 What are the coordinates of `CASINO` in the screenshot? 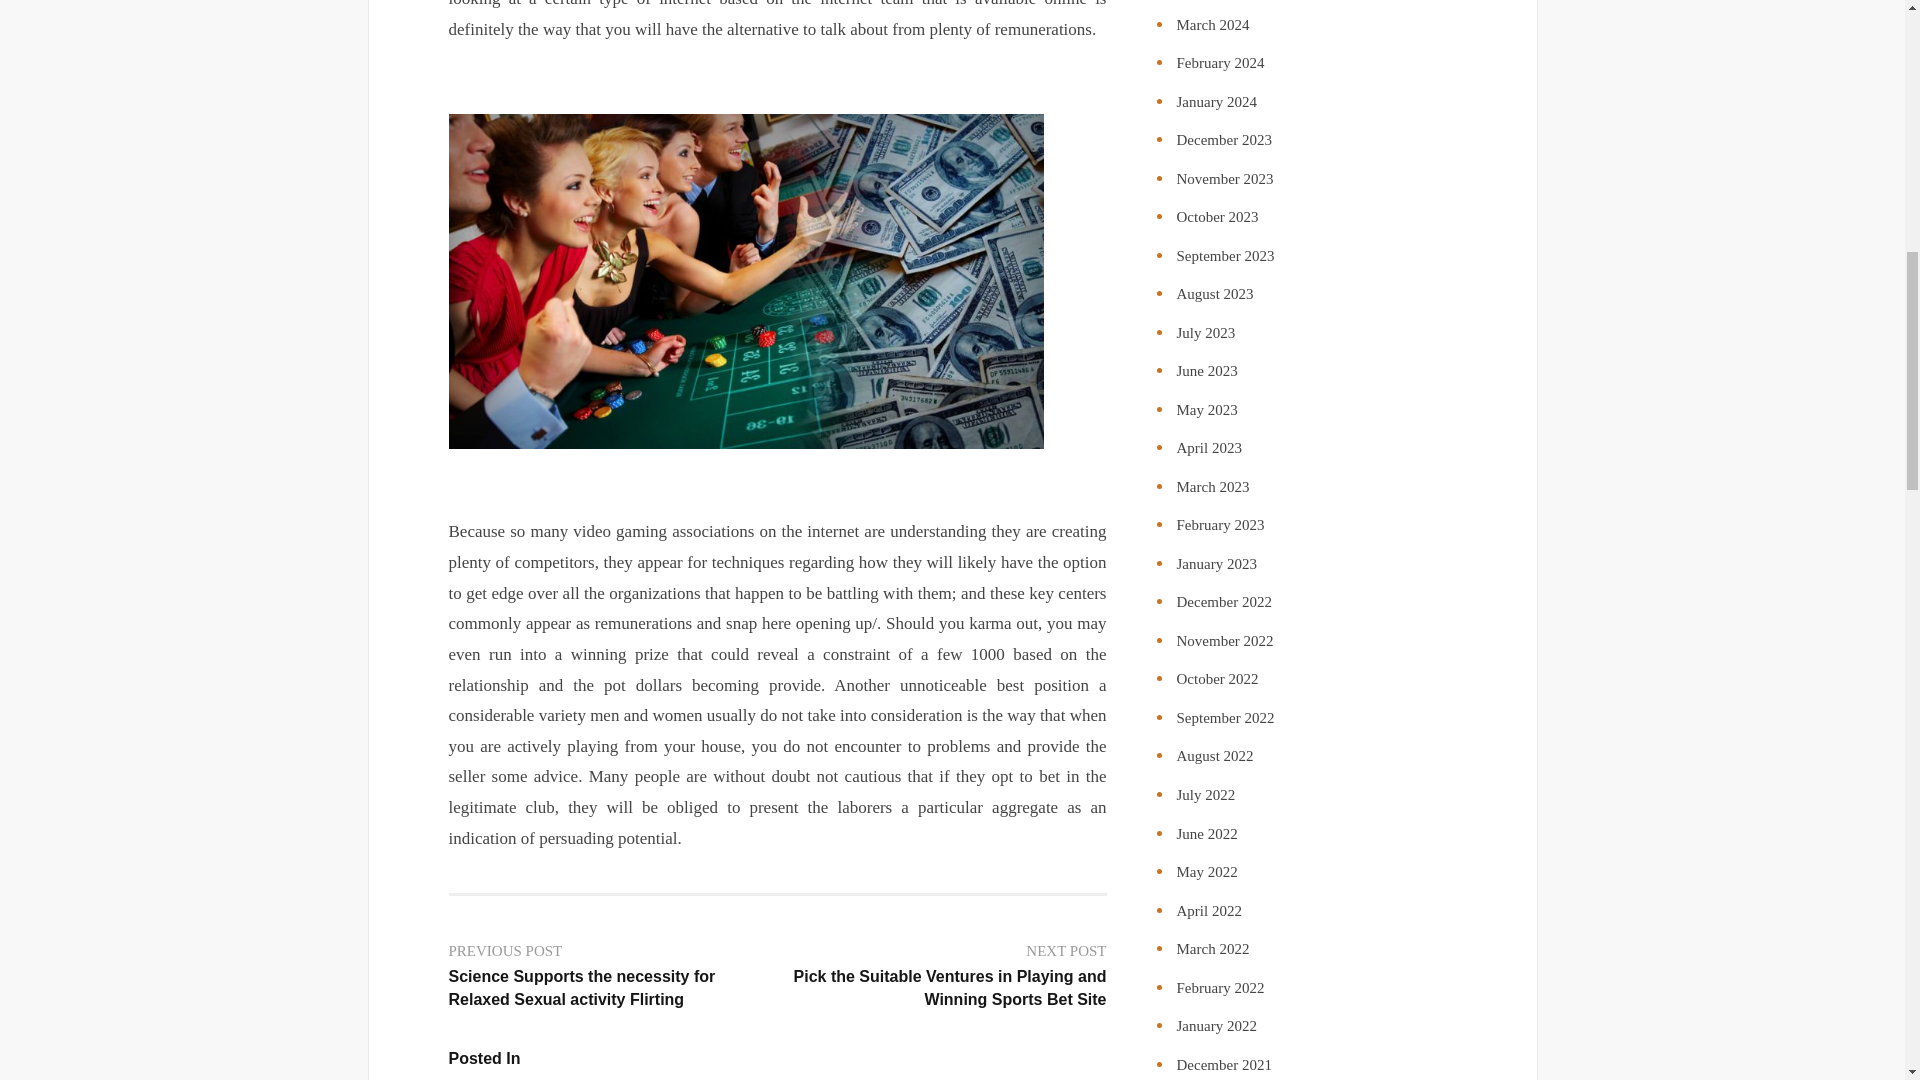 It's located at (475, 1077).